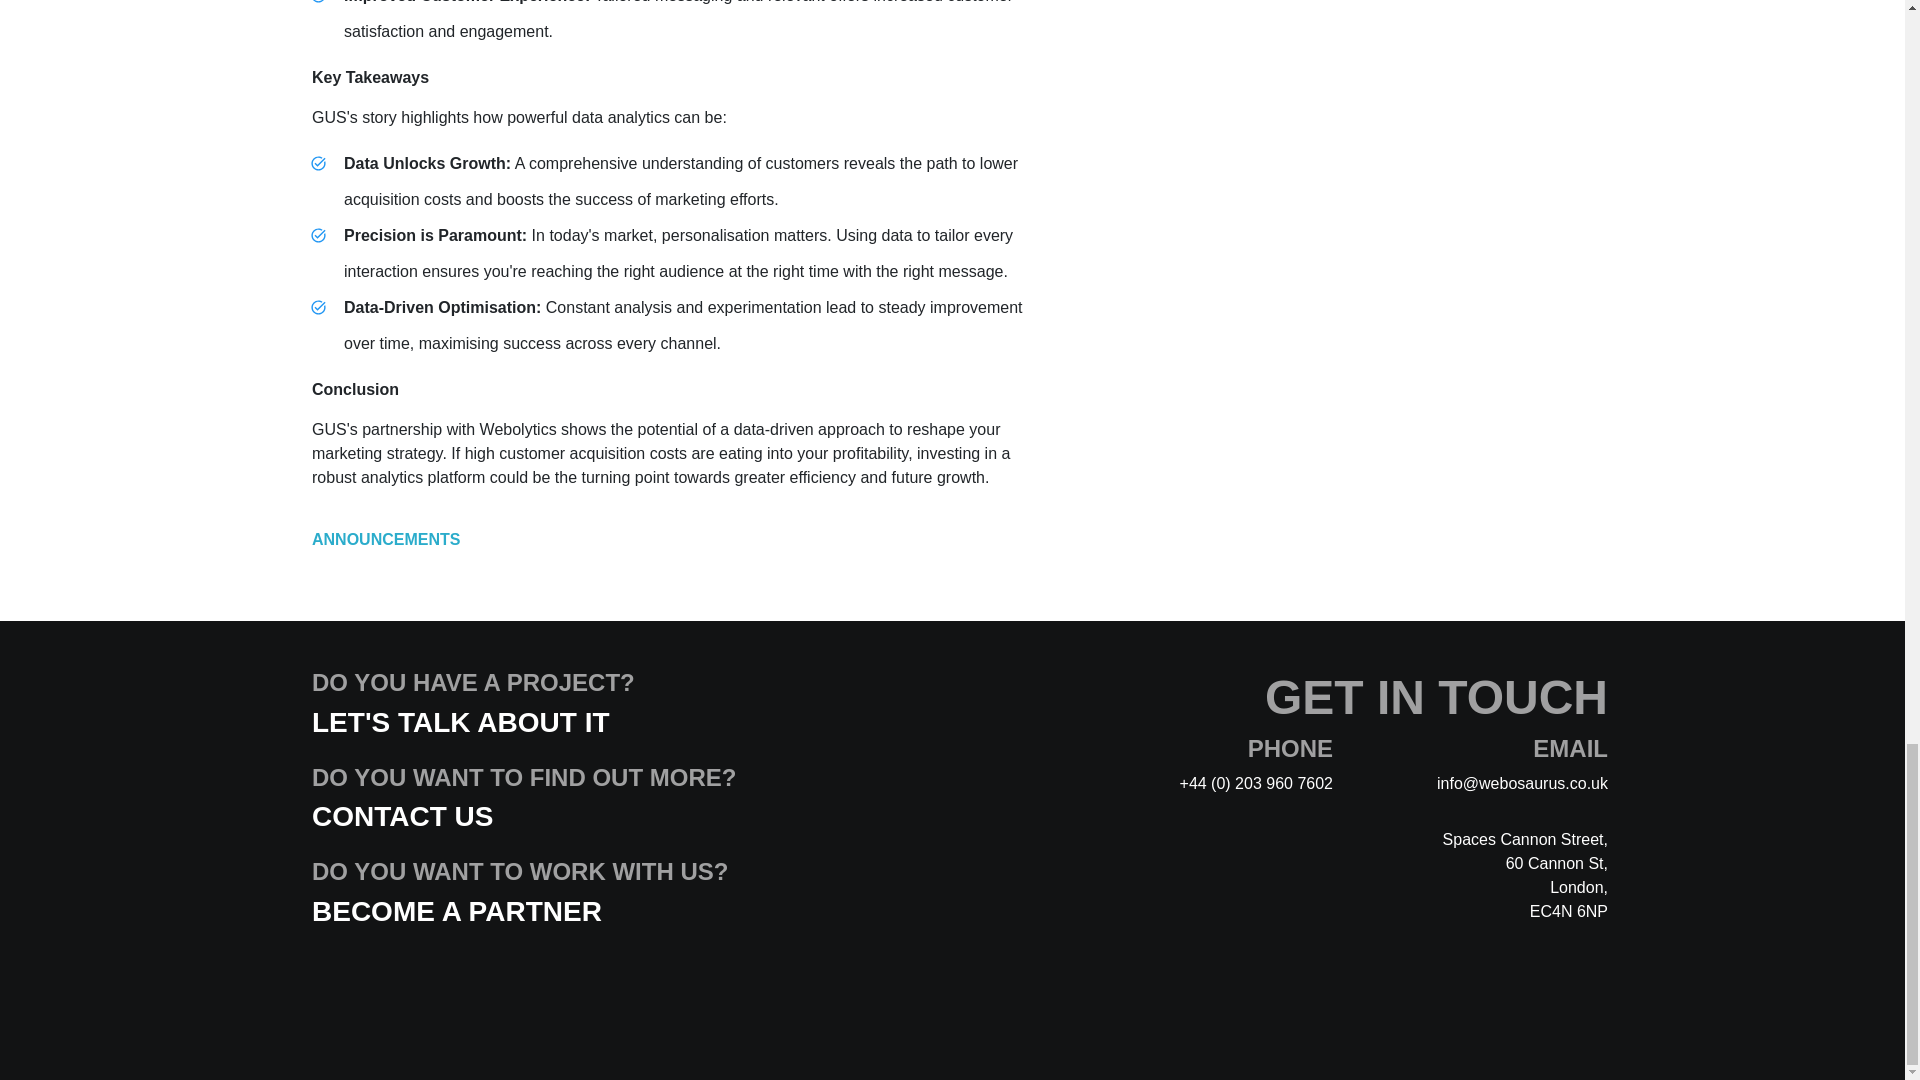 Image resolution: width=1920 pixels, height=1080 pixels. I want to click on ANNOUNCEMENTS, so click(386, 539).